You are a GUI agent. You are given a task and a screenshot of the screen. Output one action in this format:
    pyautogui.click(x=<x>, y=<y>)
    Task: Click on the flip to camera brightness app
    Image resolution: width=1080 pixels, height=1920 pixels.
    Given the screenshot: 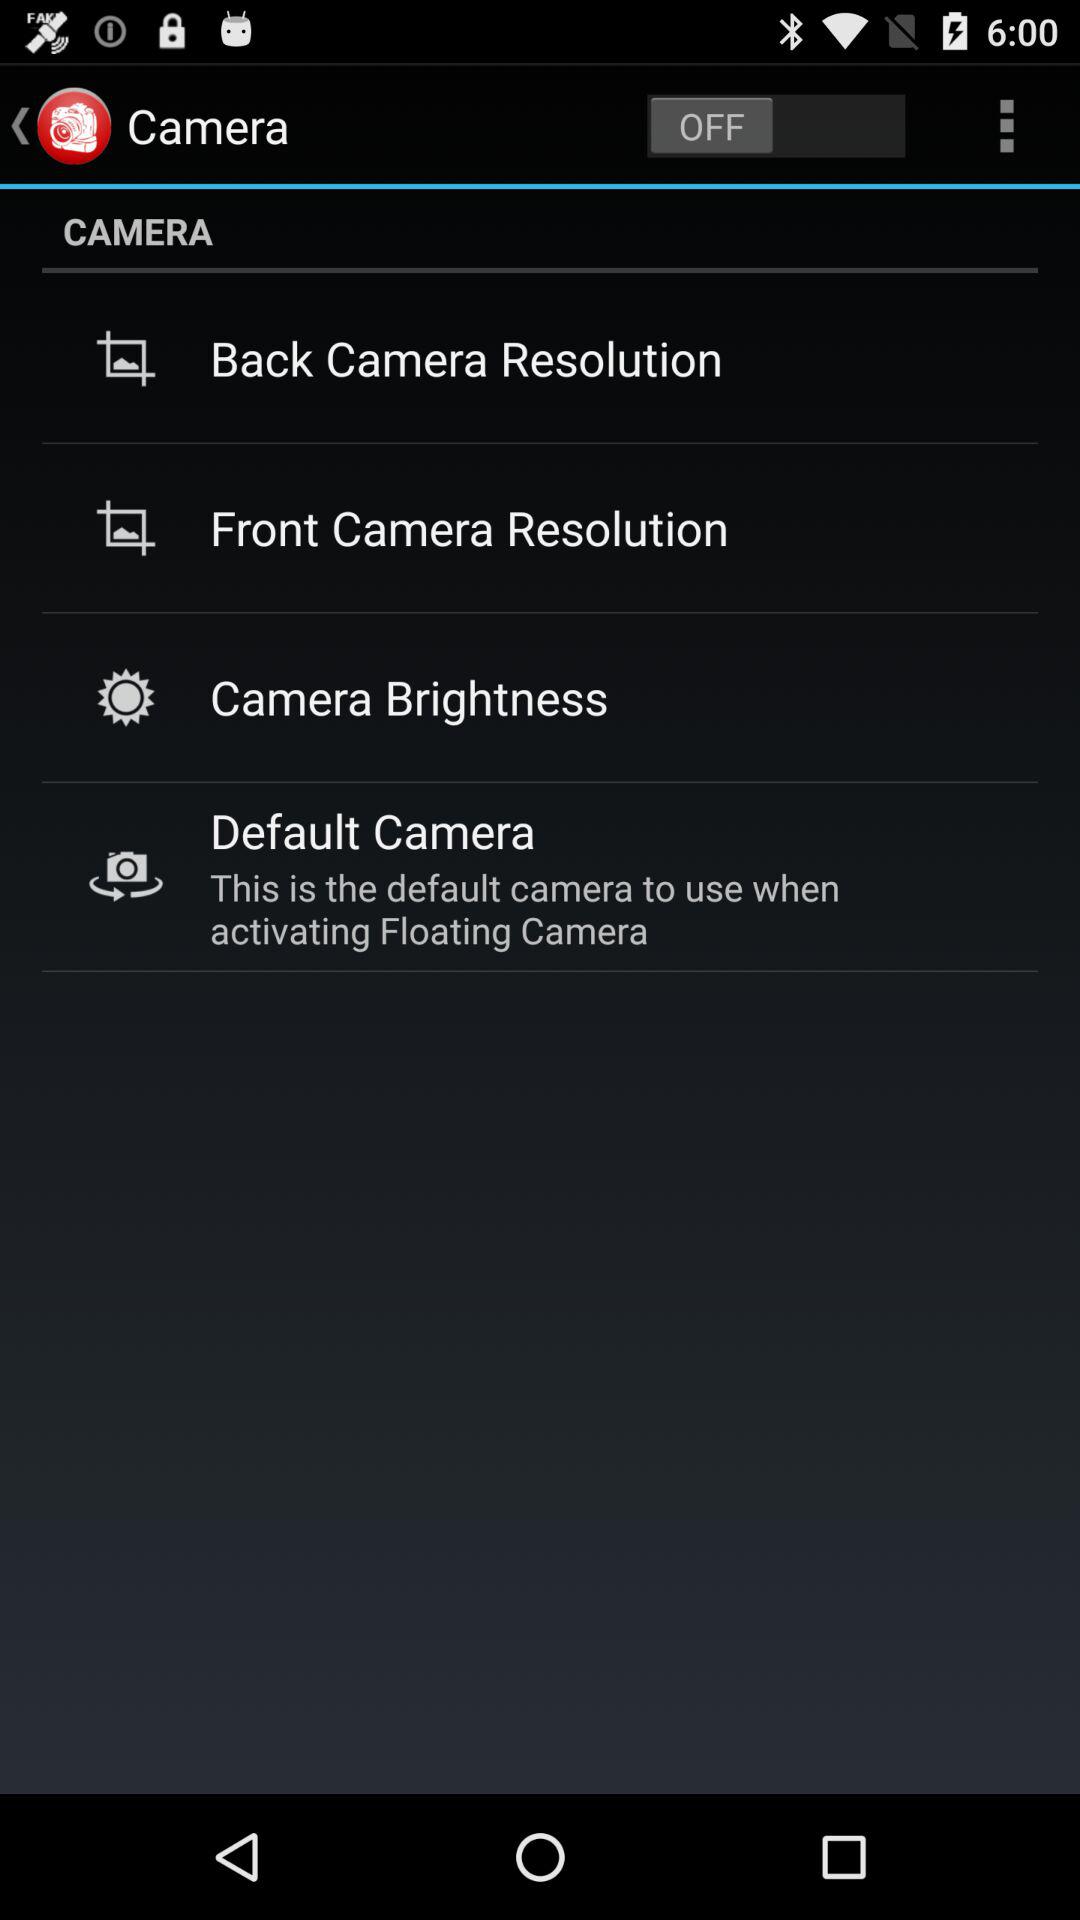 What is the action you would take?
    pyautogui.click(x=409, y=696)
    